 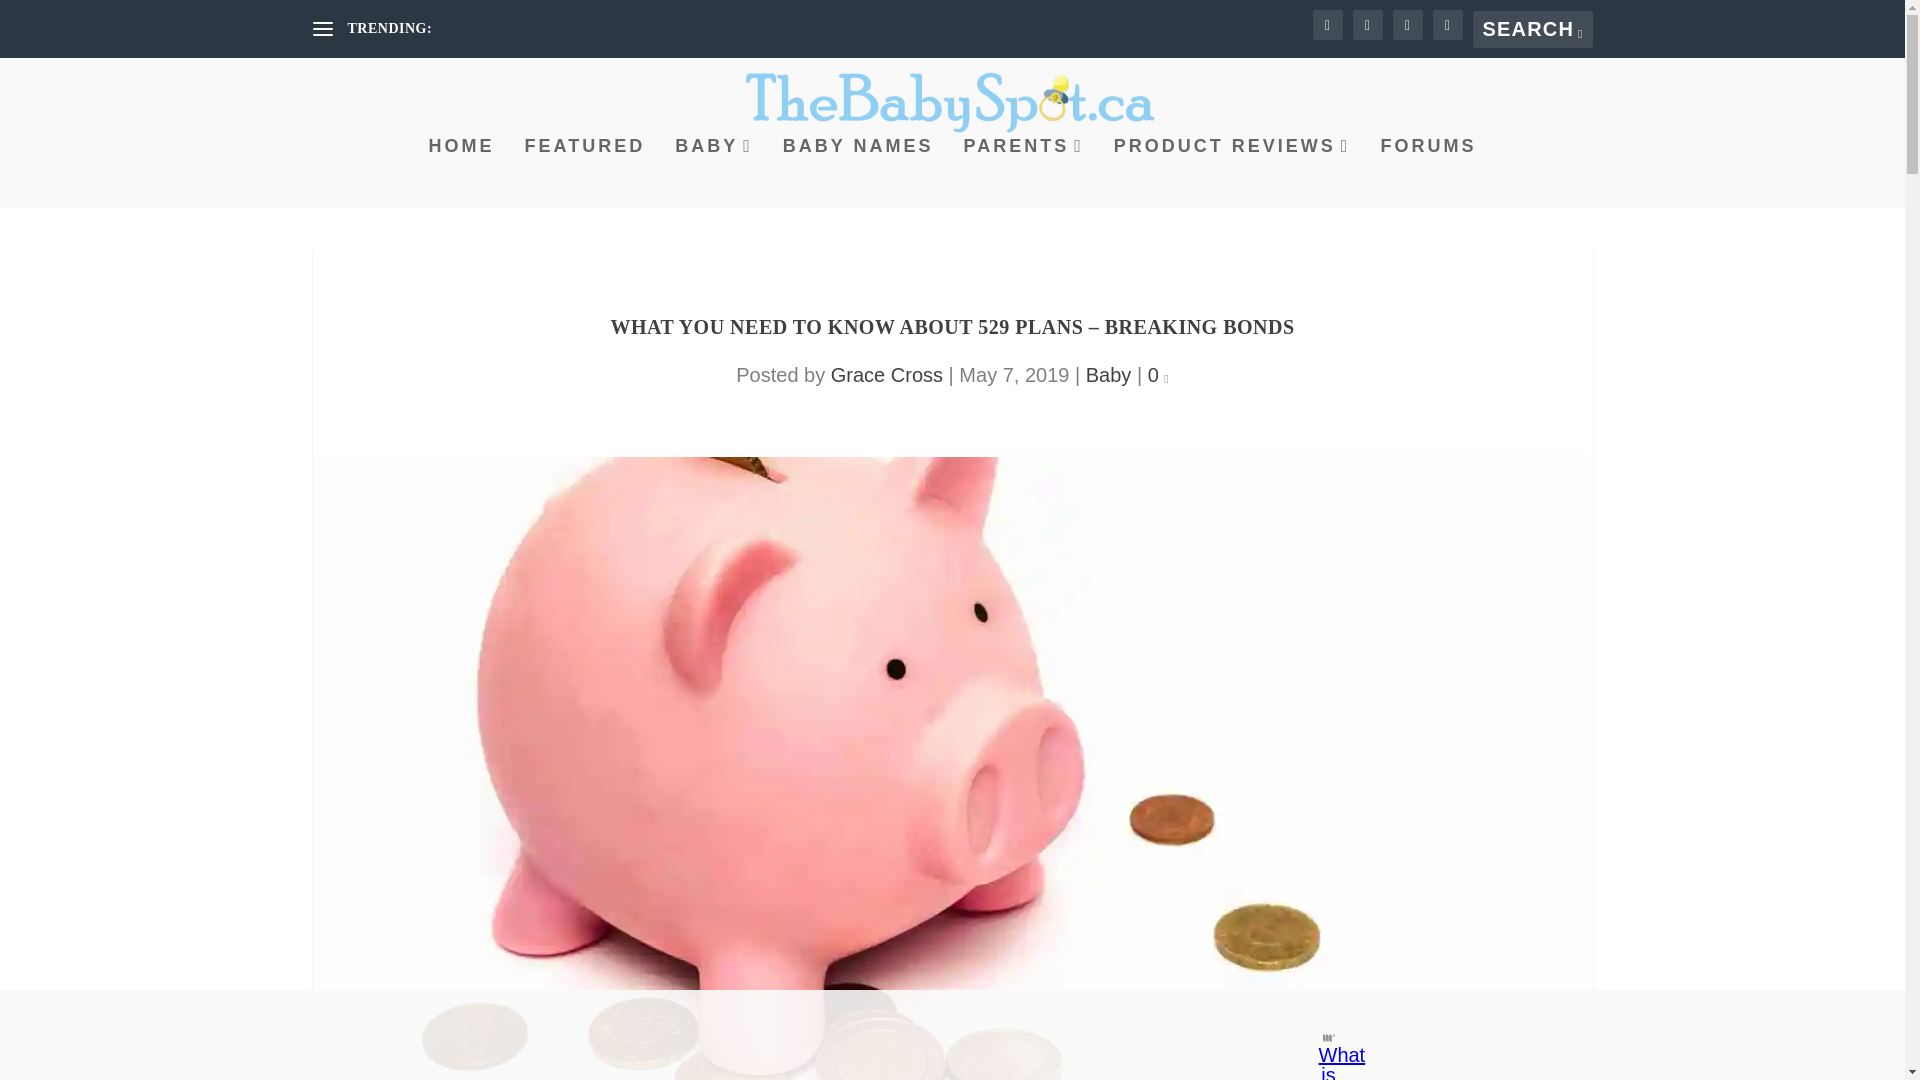 What do you see at coordinates (714, 173) in the screenshot?
I see `BABY` at bounding box center [714, 173].